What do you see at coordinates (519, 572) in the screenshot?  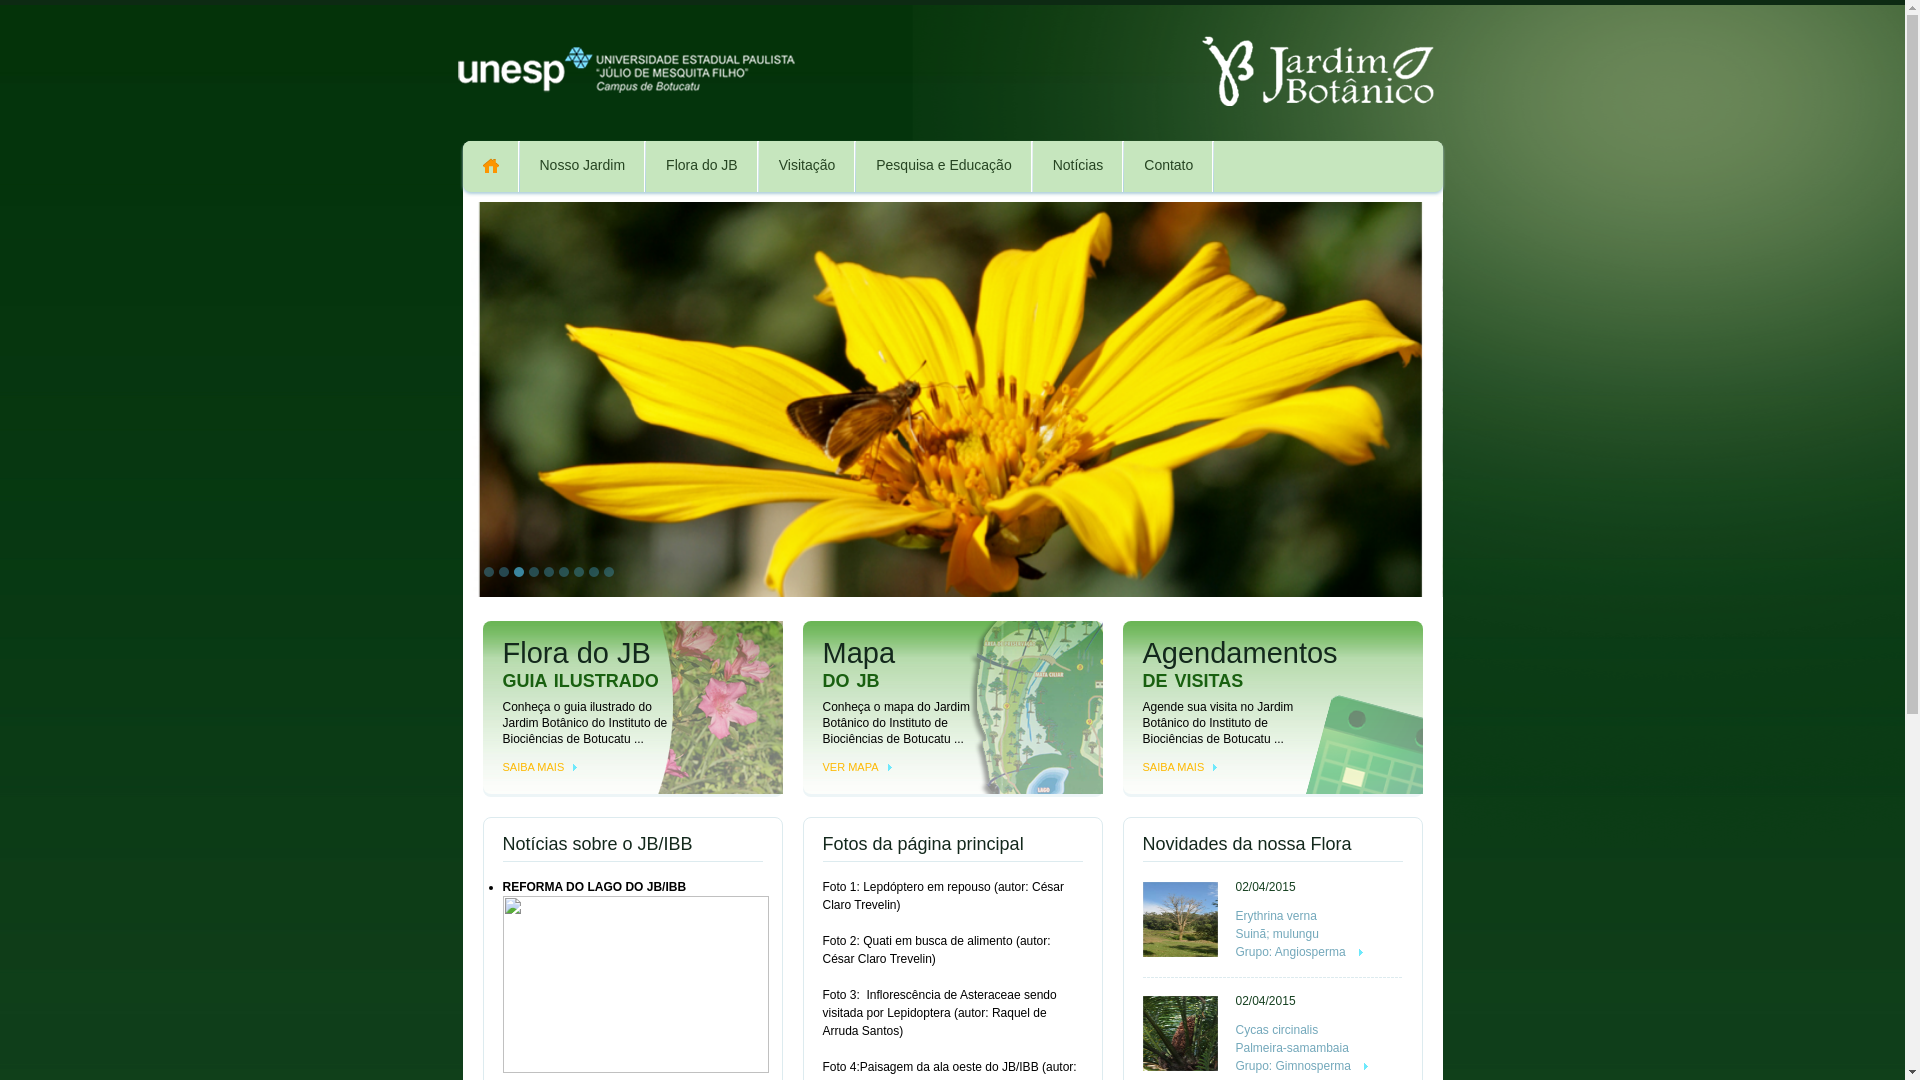 I see `3` at bounding box center [519, 572].